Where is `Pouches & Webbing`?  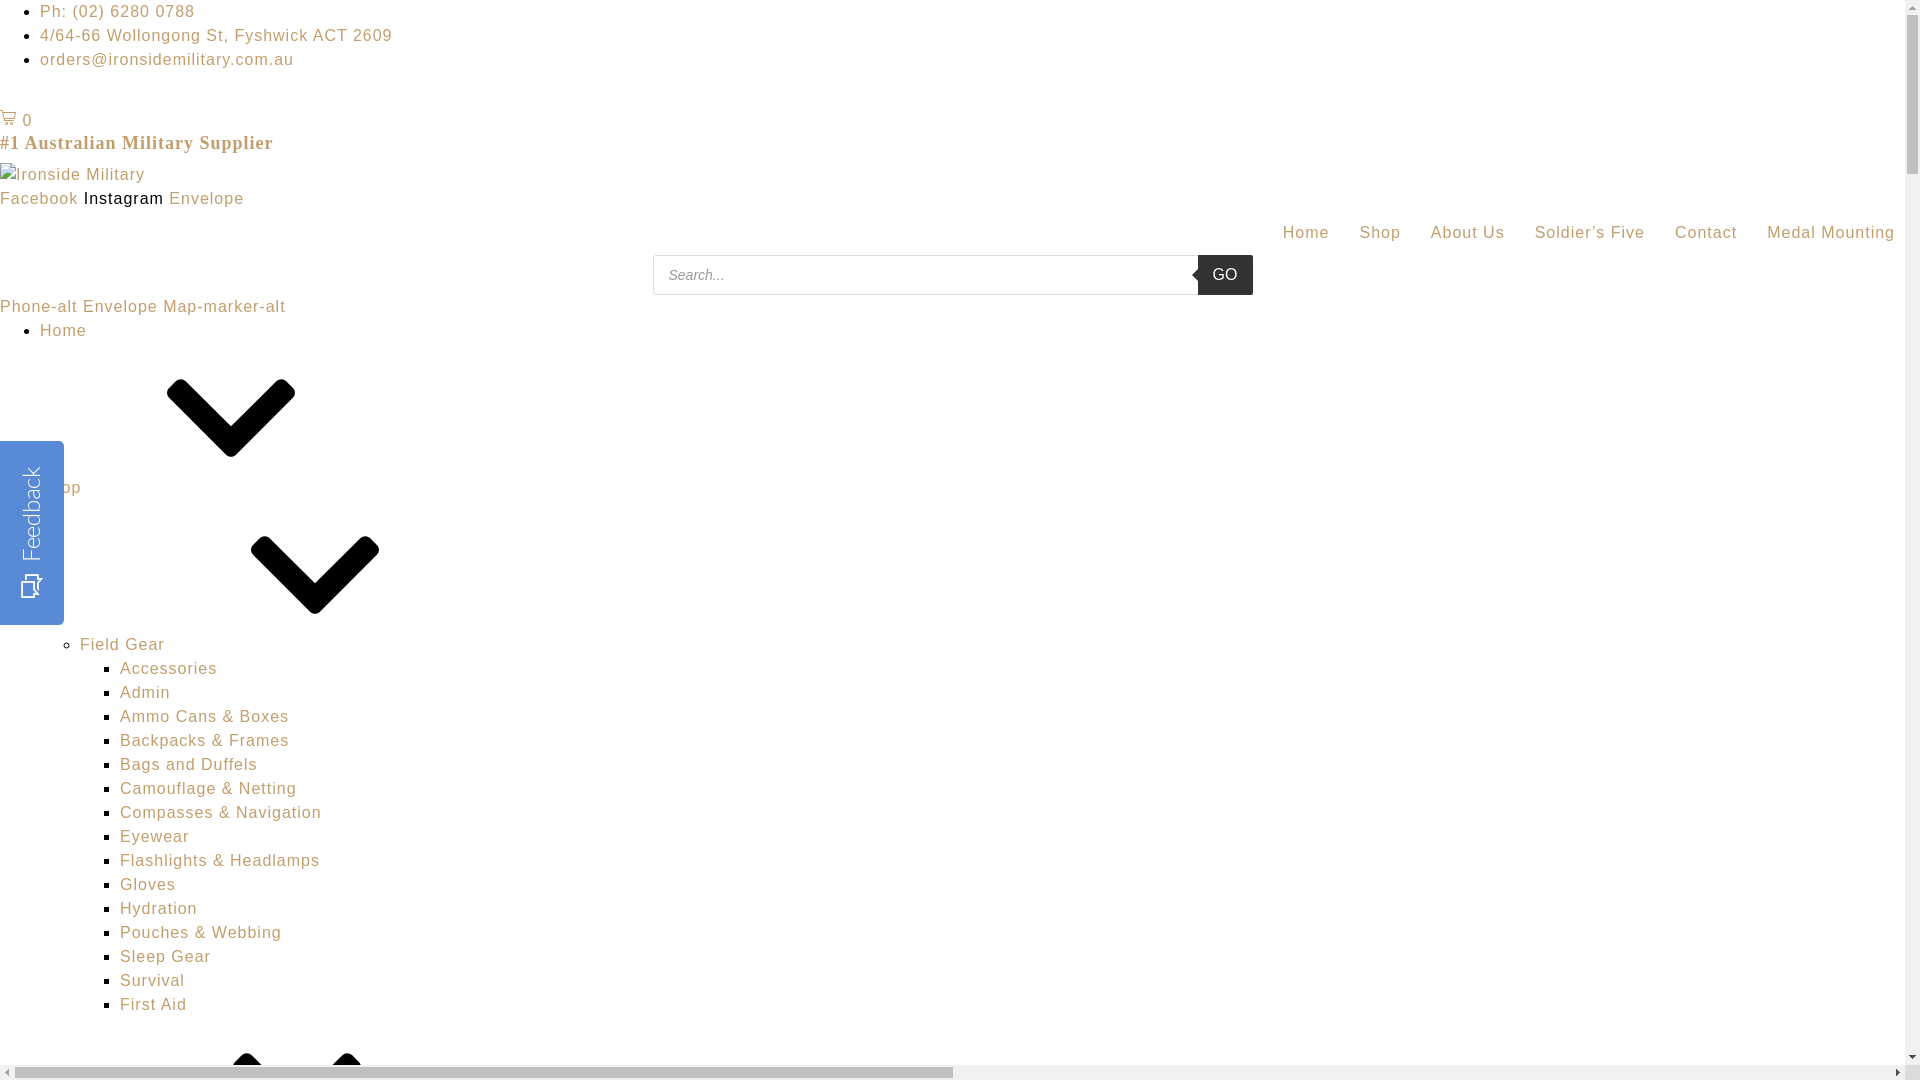 Pouches & Webbing is located at coordinates (201, 932).